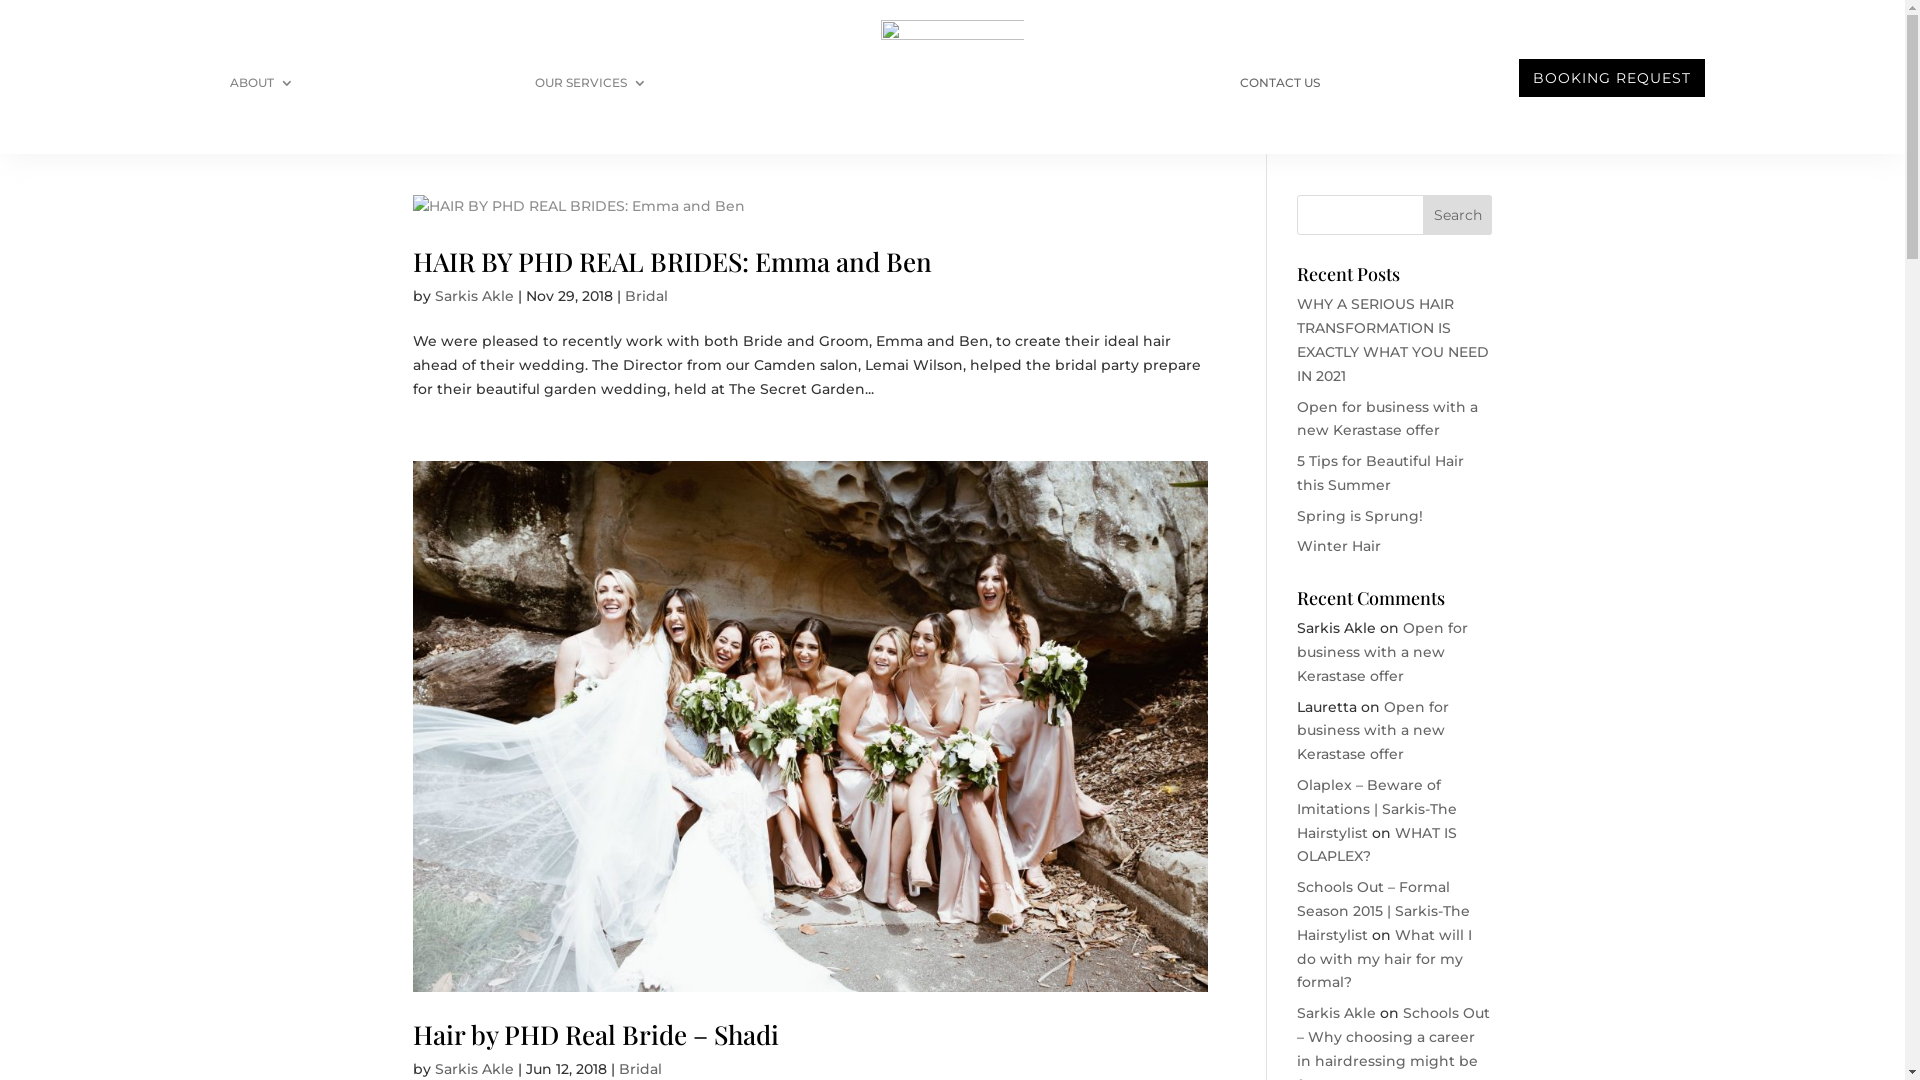 The width and height of the screenshot is (1920, 1080). I want to click on WHAT IS OLAPLEX?, so click(1377, 845).